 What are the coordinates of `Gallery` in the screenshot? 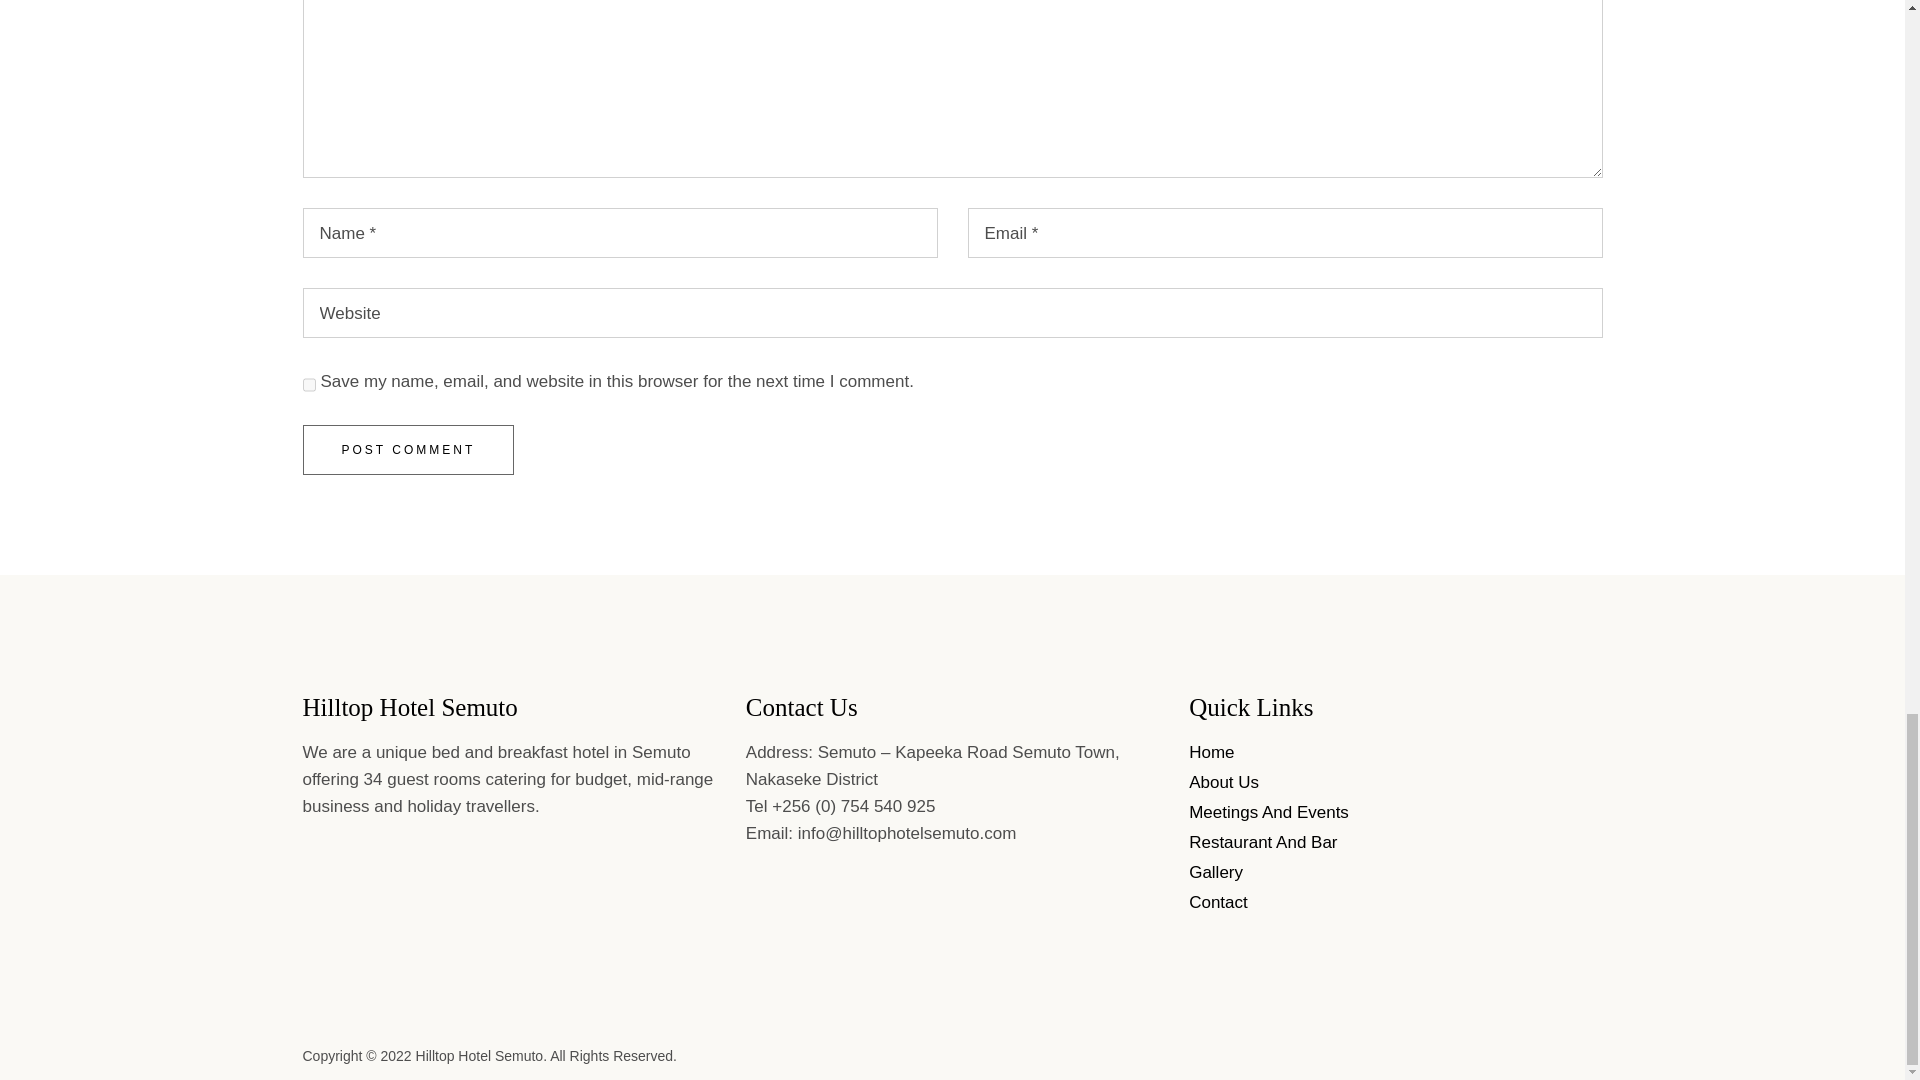 It's located at (1215, 872).